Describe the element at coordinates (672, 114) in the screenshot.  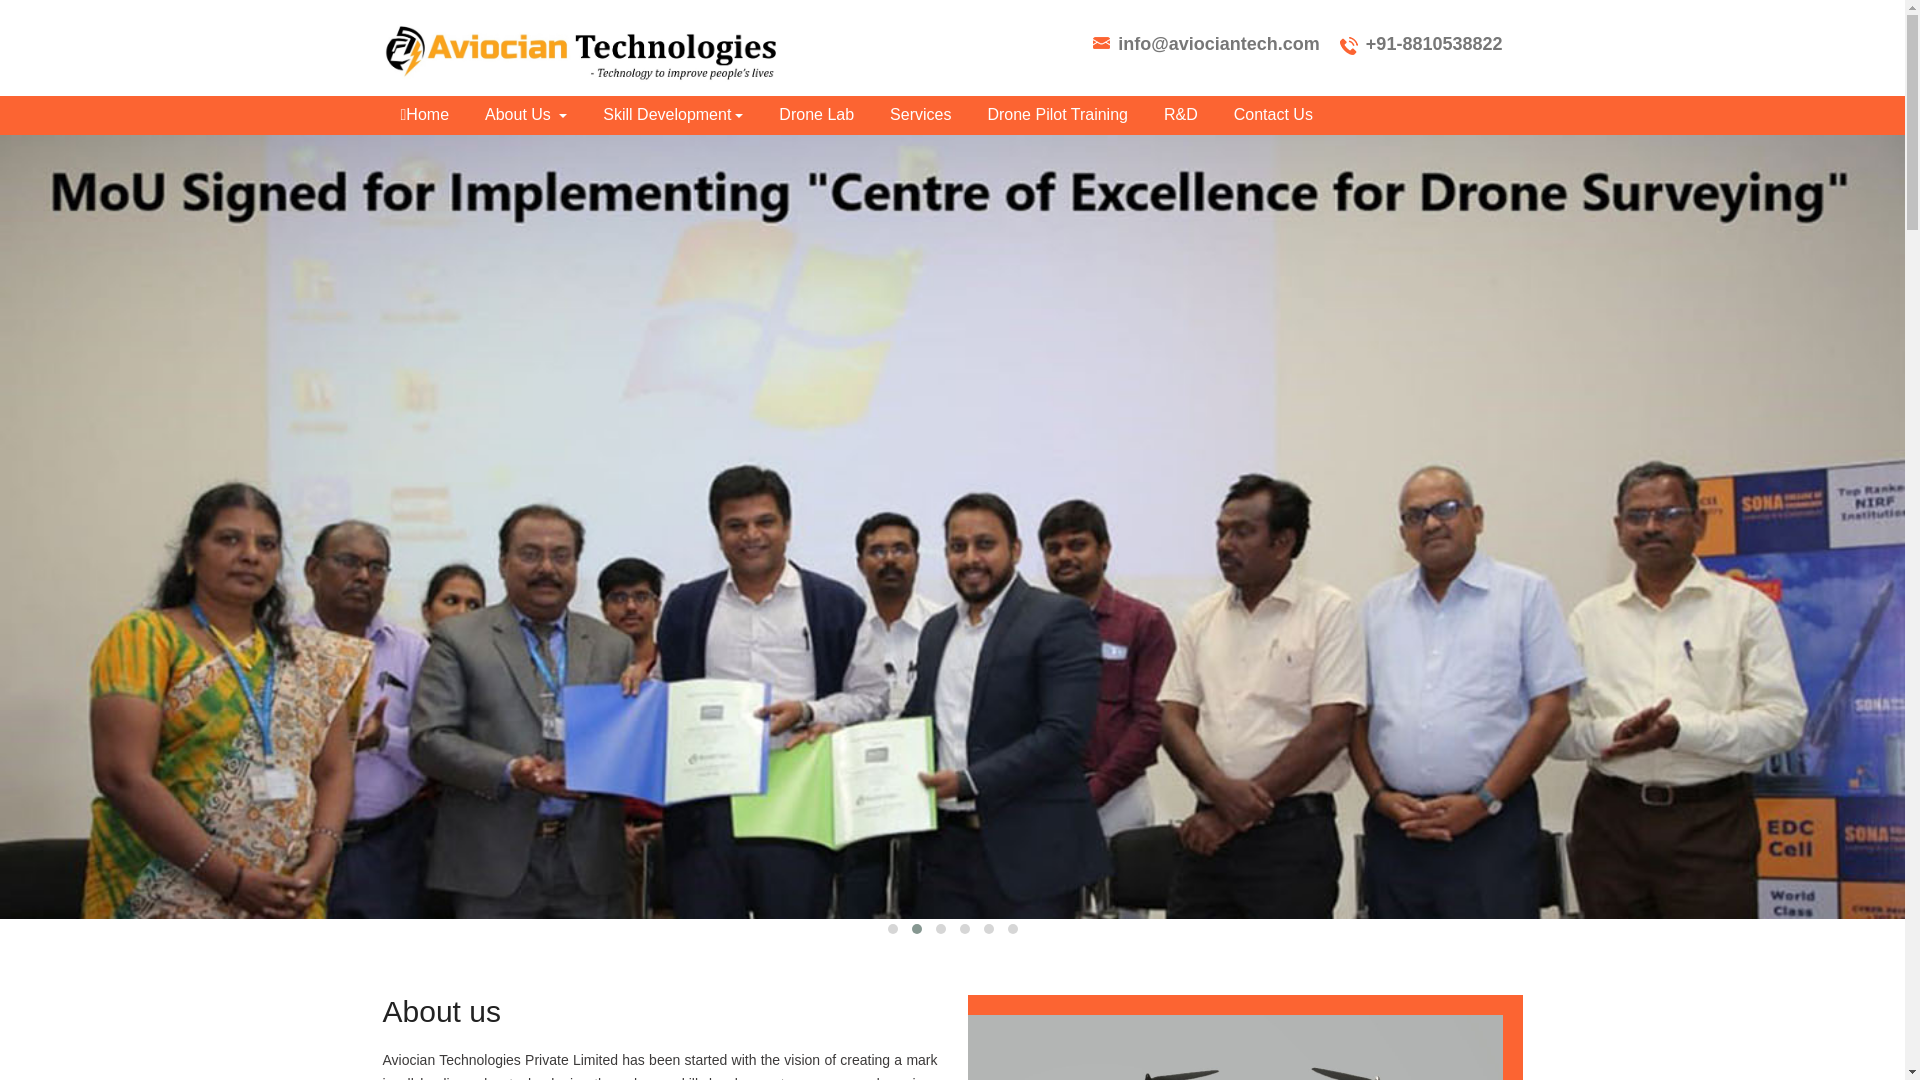
I see `Skill Development` at that location.